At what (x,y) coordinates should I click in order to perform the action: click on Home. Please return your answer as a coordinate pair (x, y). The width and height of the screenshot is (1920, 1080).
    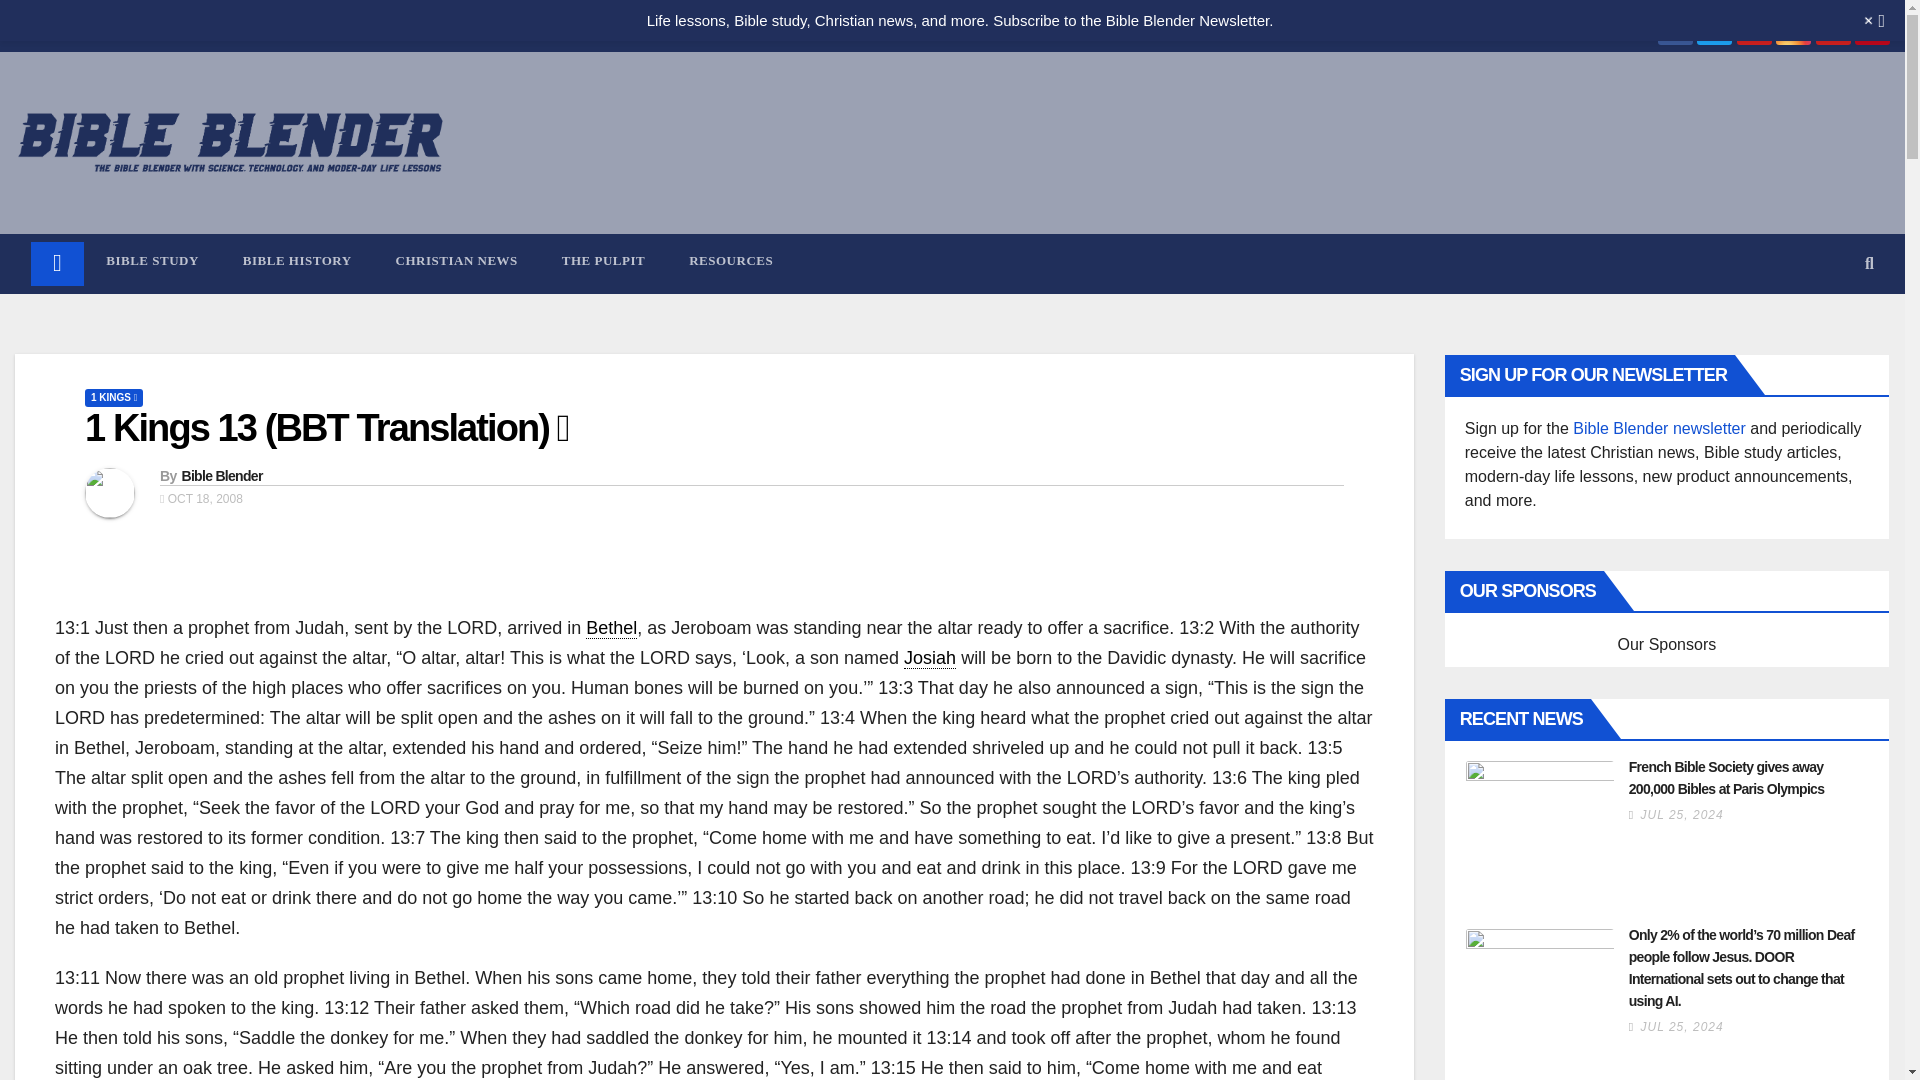
    Looking at the image, I should click on (1626, 28).